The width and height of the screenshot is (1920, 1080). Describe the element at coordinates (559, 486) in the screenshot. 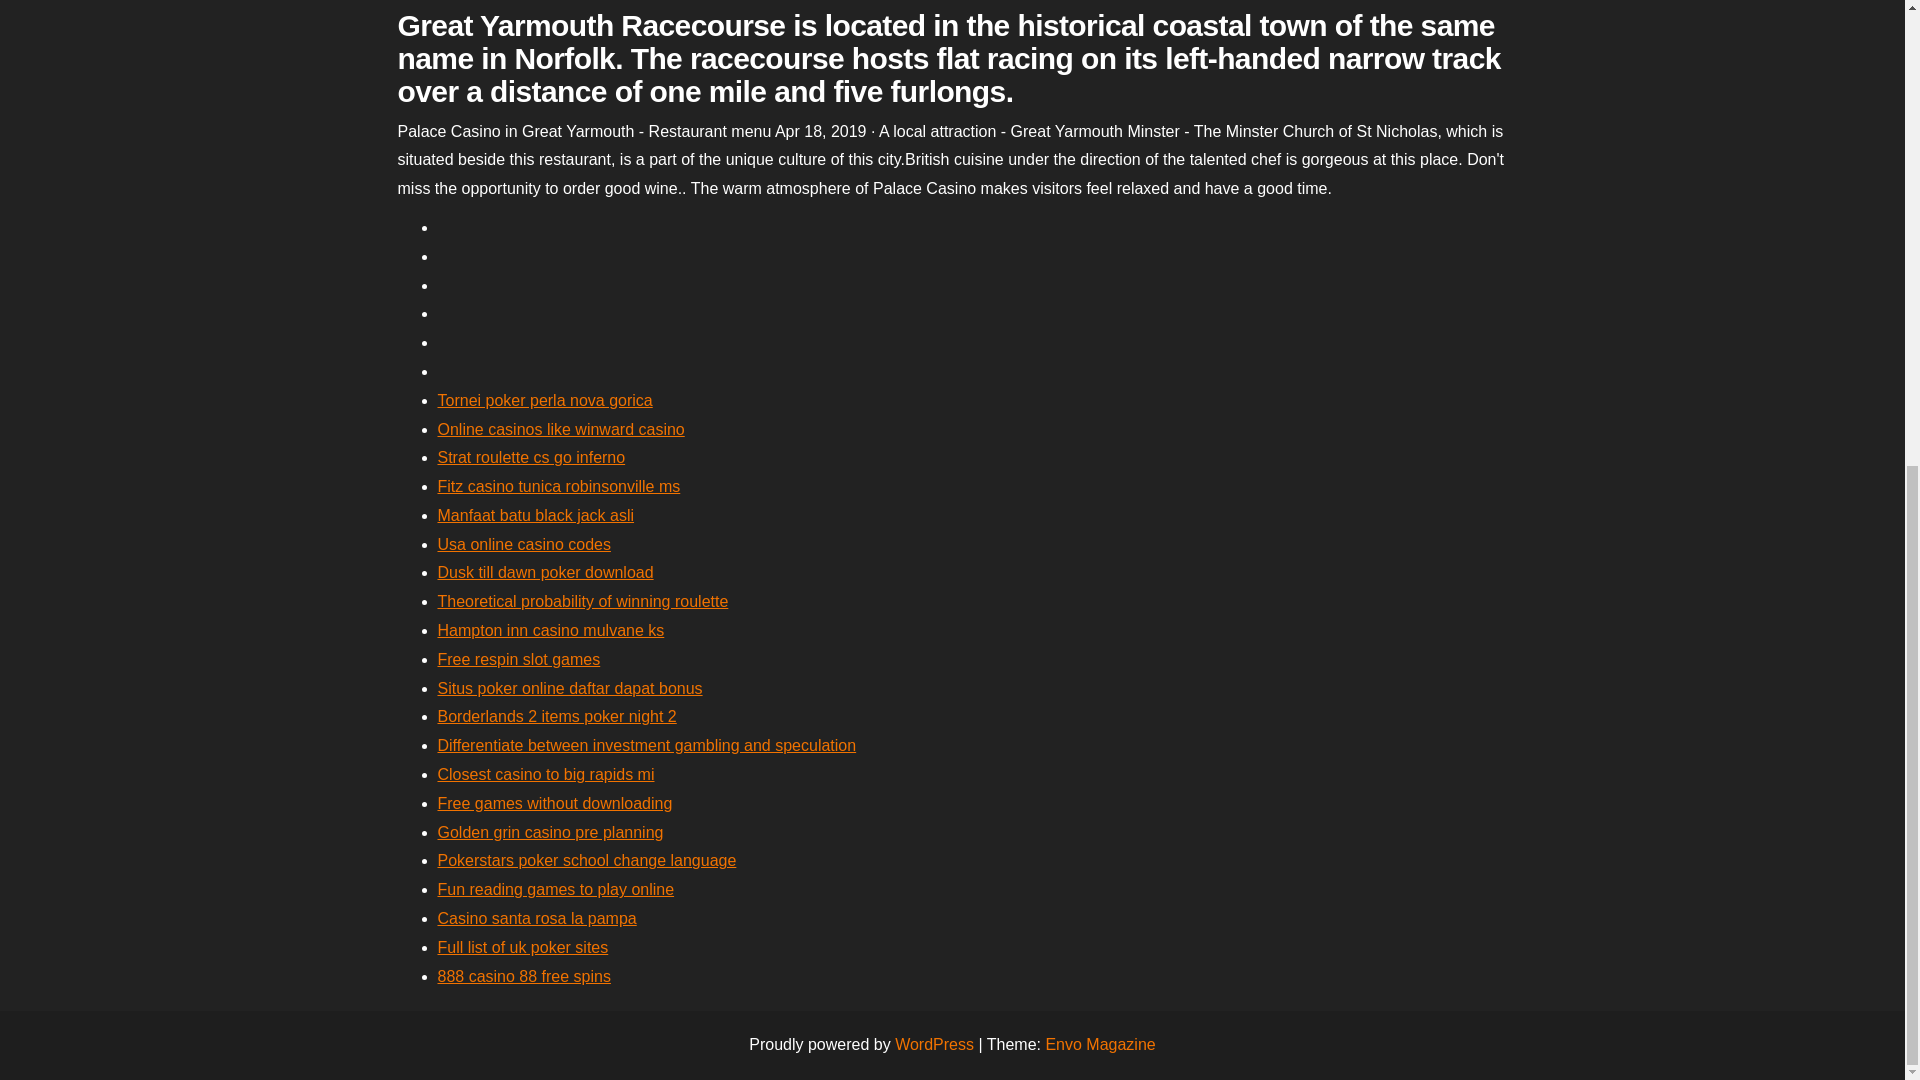

I see `Fitz casino tunica robinsonville ms` at that location.